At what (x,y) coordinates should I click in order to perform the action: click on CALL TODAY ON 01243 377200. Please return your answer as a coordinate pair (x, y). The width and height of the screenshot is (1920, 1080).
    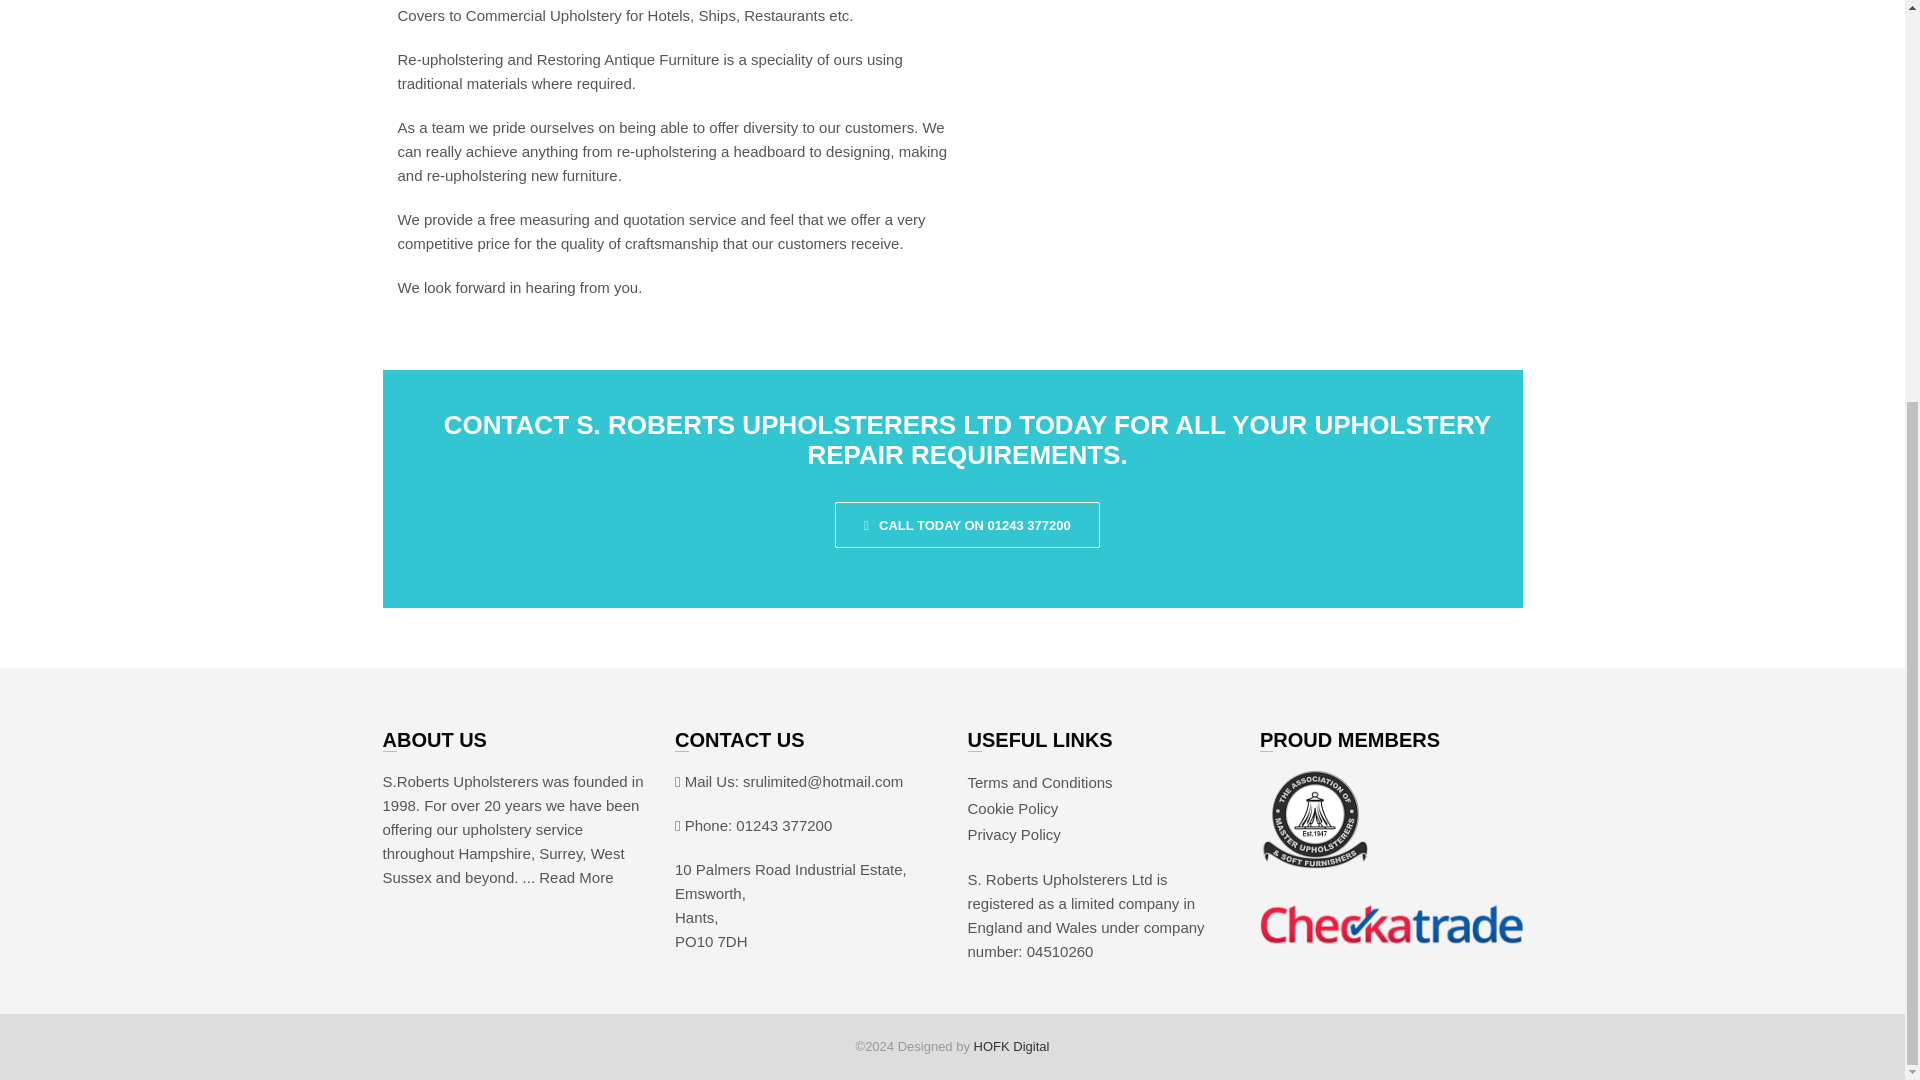
    Looking at the image, I should click on (968, 524).